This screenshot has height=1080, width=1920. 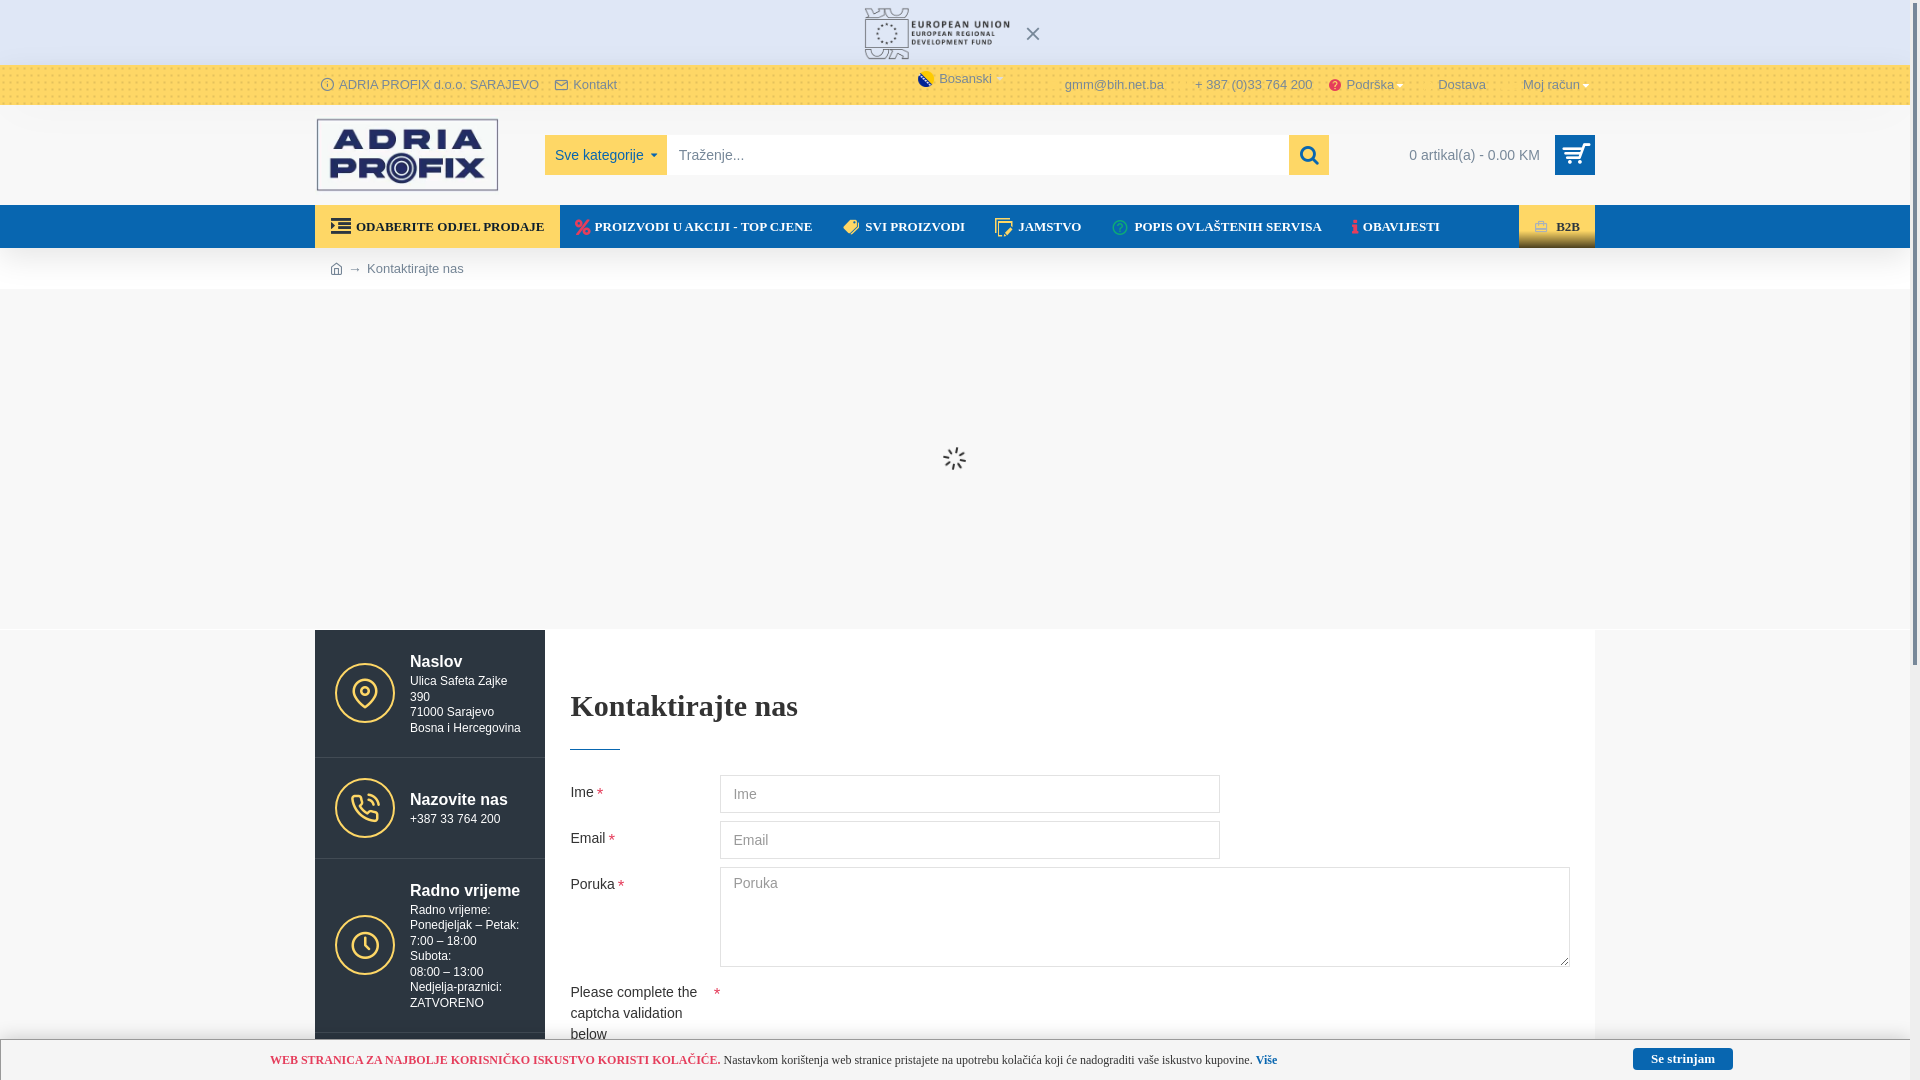 I want to click on + 387 (0)33 764 200, so click(x=1246, y=85).